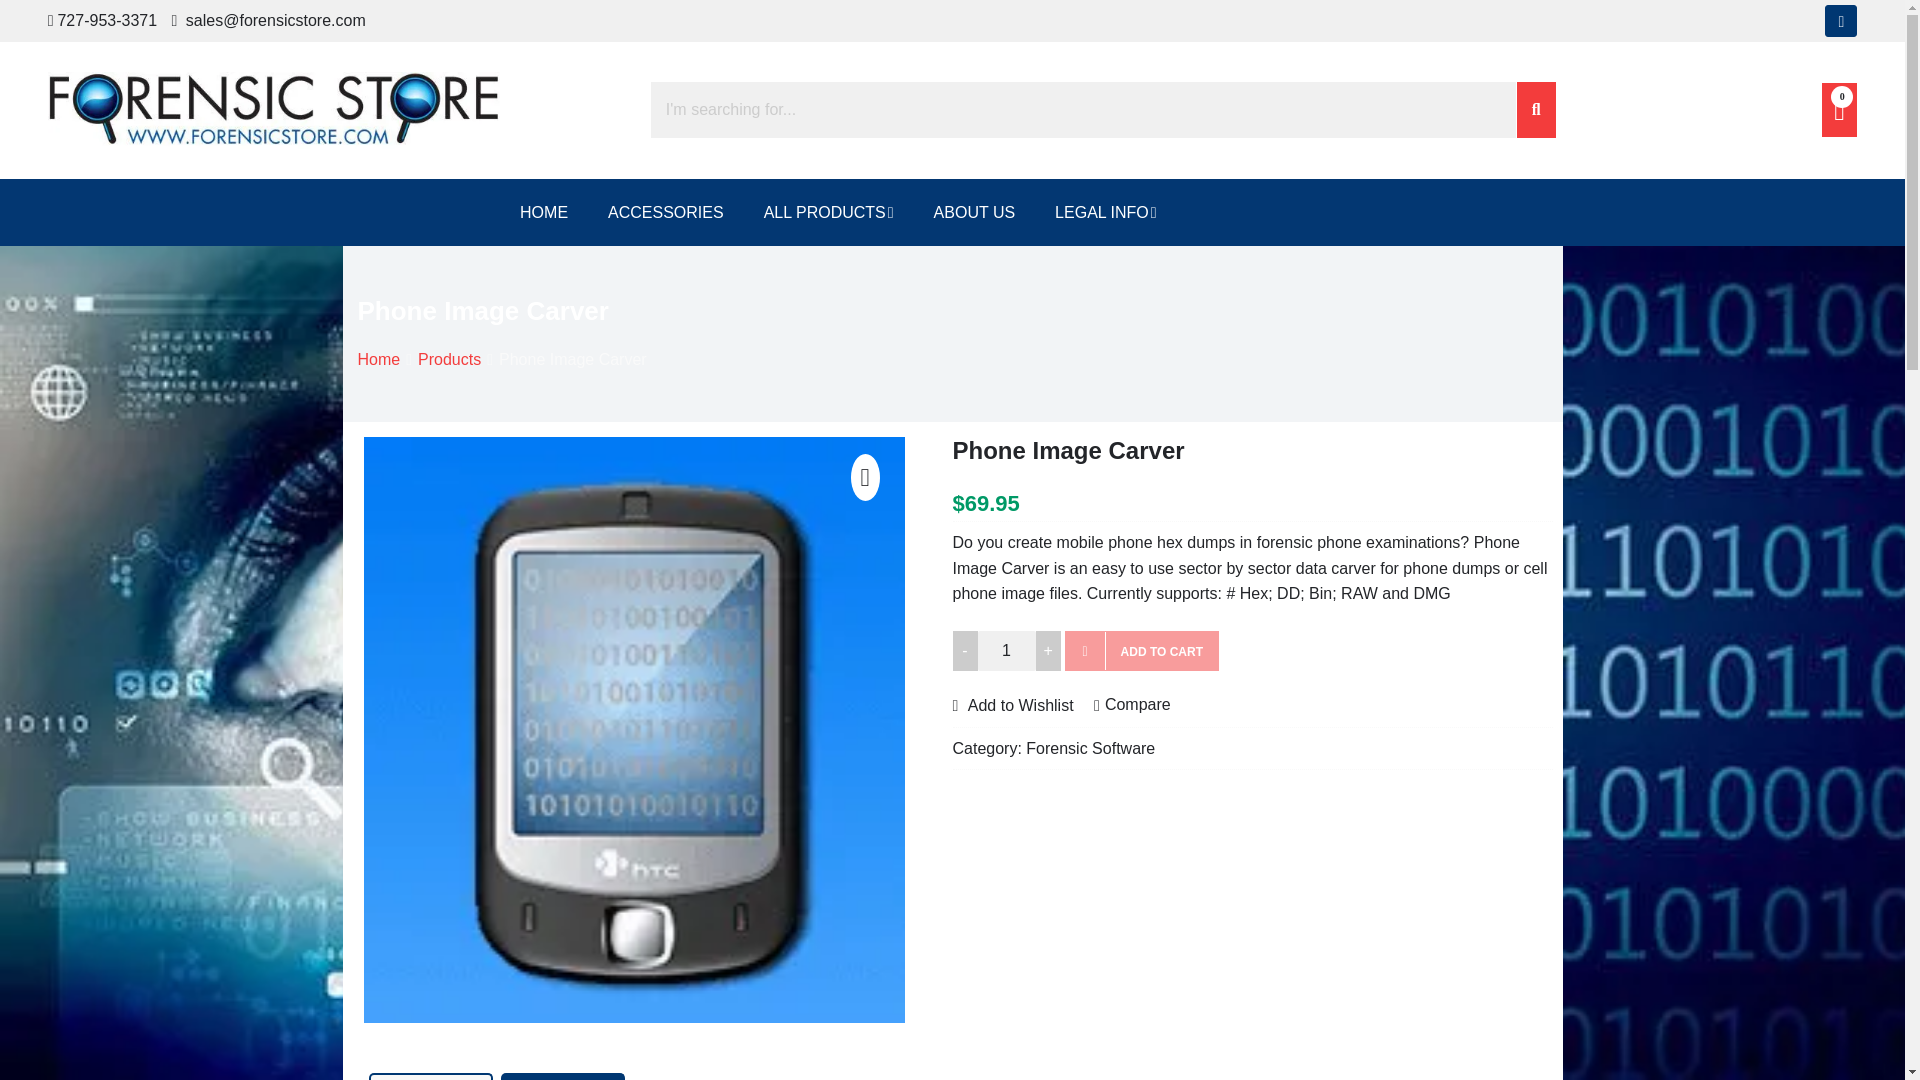  What do you see at coordinates (450, 360) in the screenshot?
I see `Products` at bounding box center [450, 360].